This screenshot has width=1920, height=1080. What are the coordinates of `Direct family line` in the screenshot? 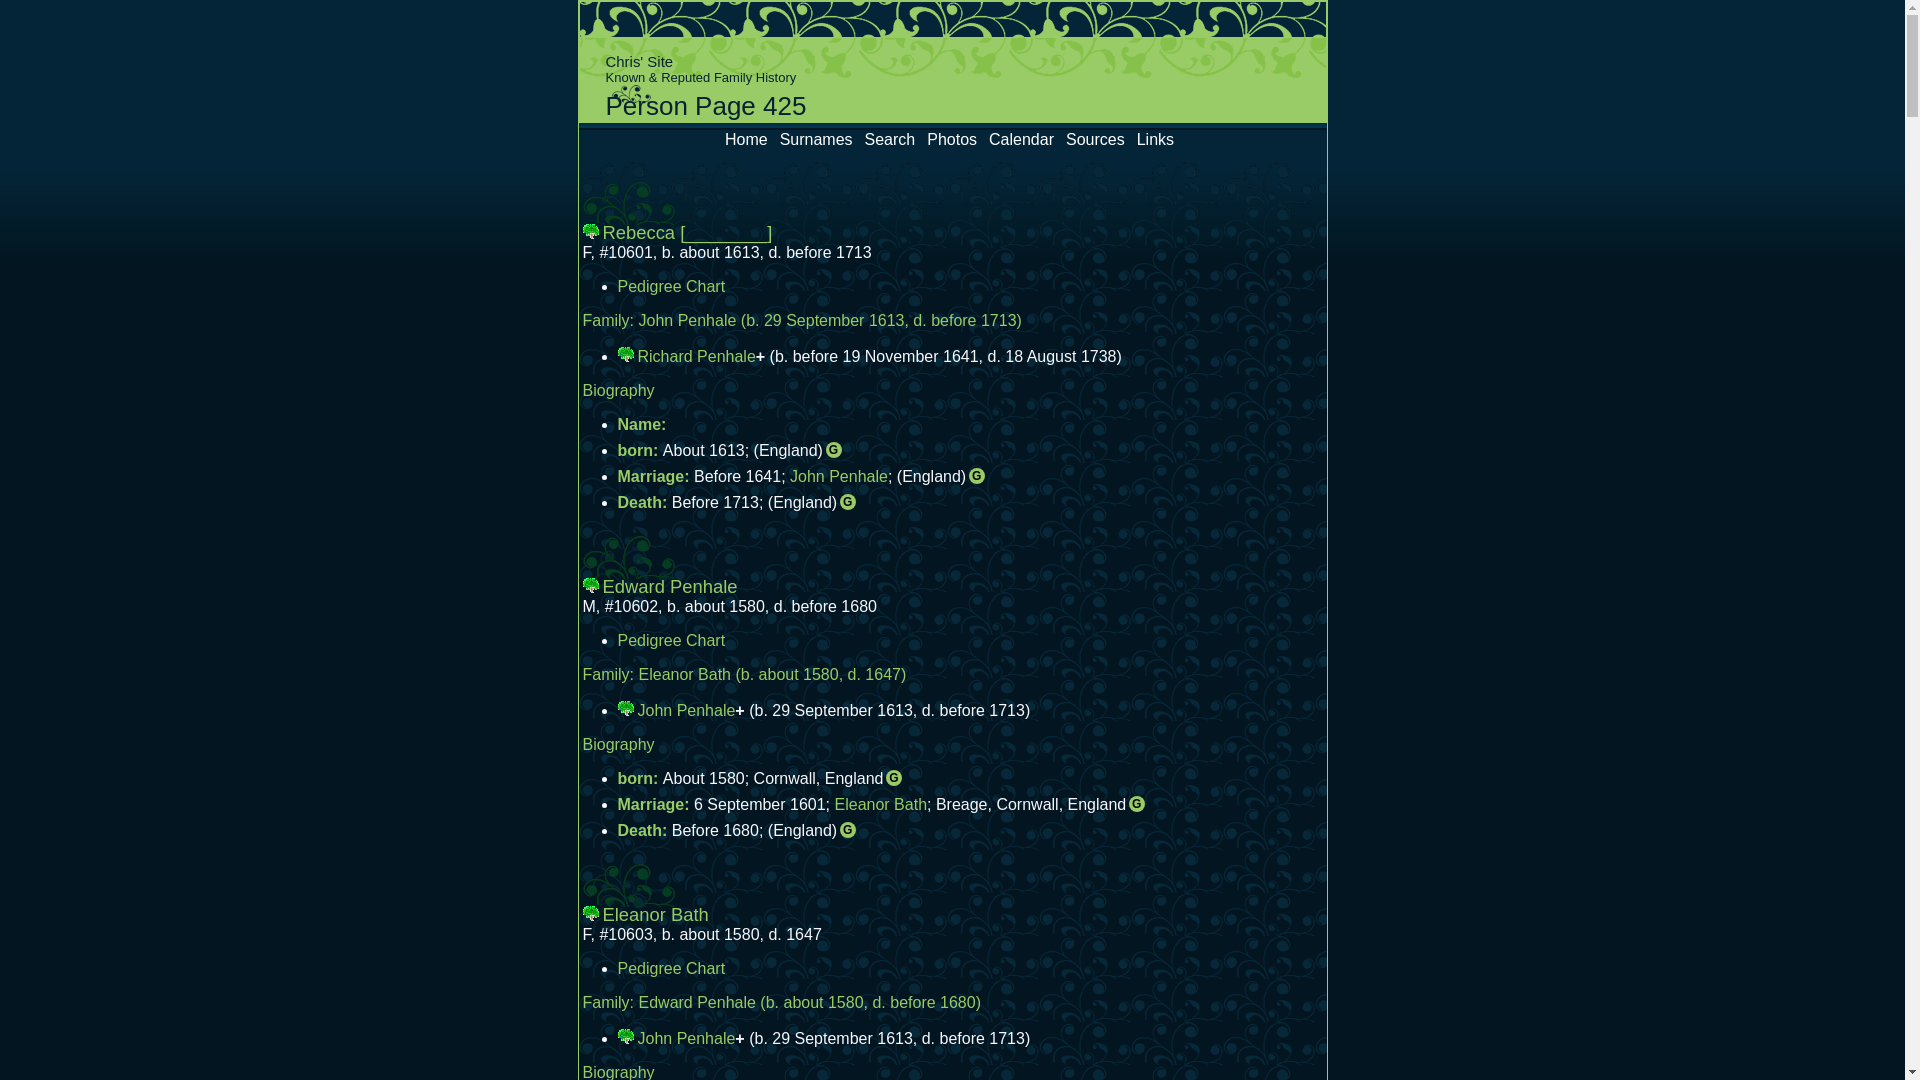 It's located at (592, 912).